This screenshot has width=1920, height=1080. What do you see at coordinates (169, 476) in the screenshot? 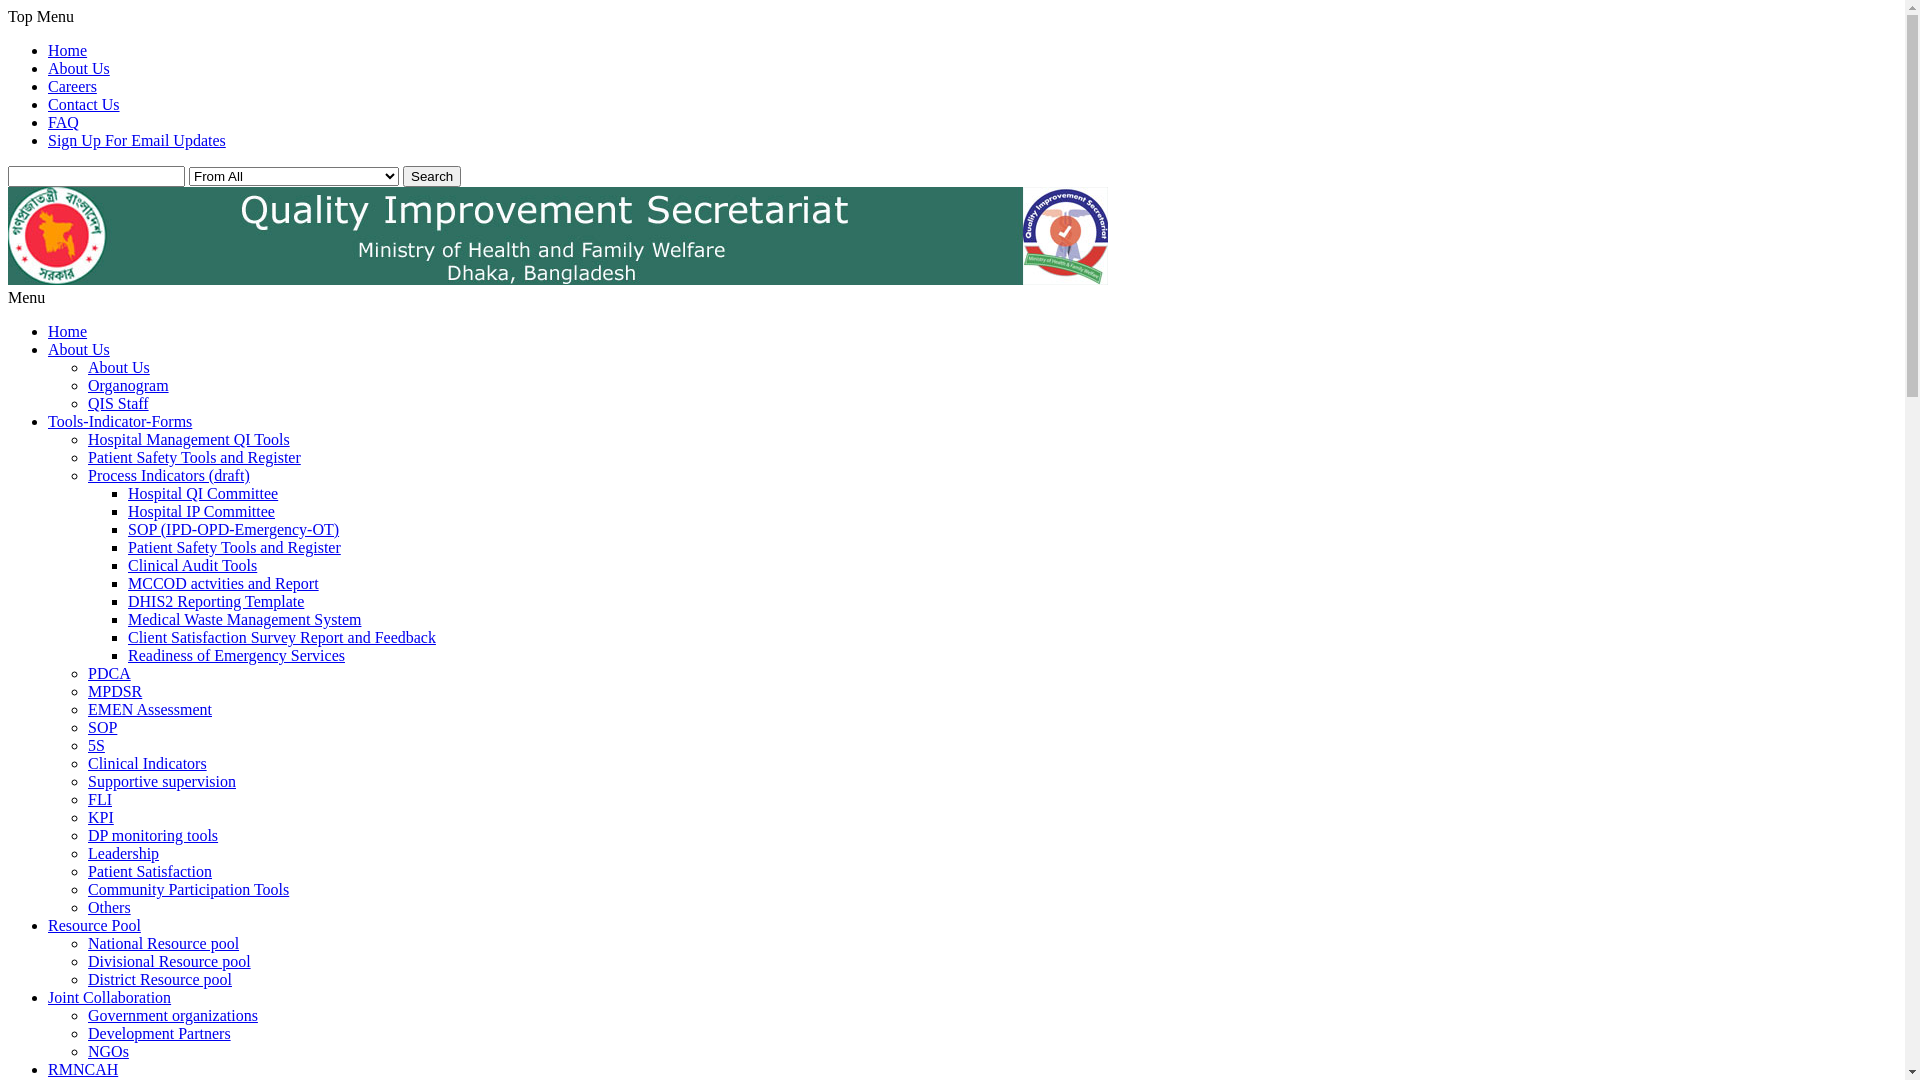
I see `Process Indicators (draft)` at bounding box center [169, 476].